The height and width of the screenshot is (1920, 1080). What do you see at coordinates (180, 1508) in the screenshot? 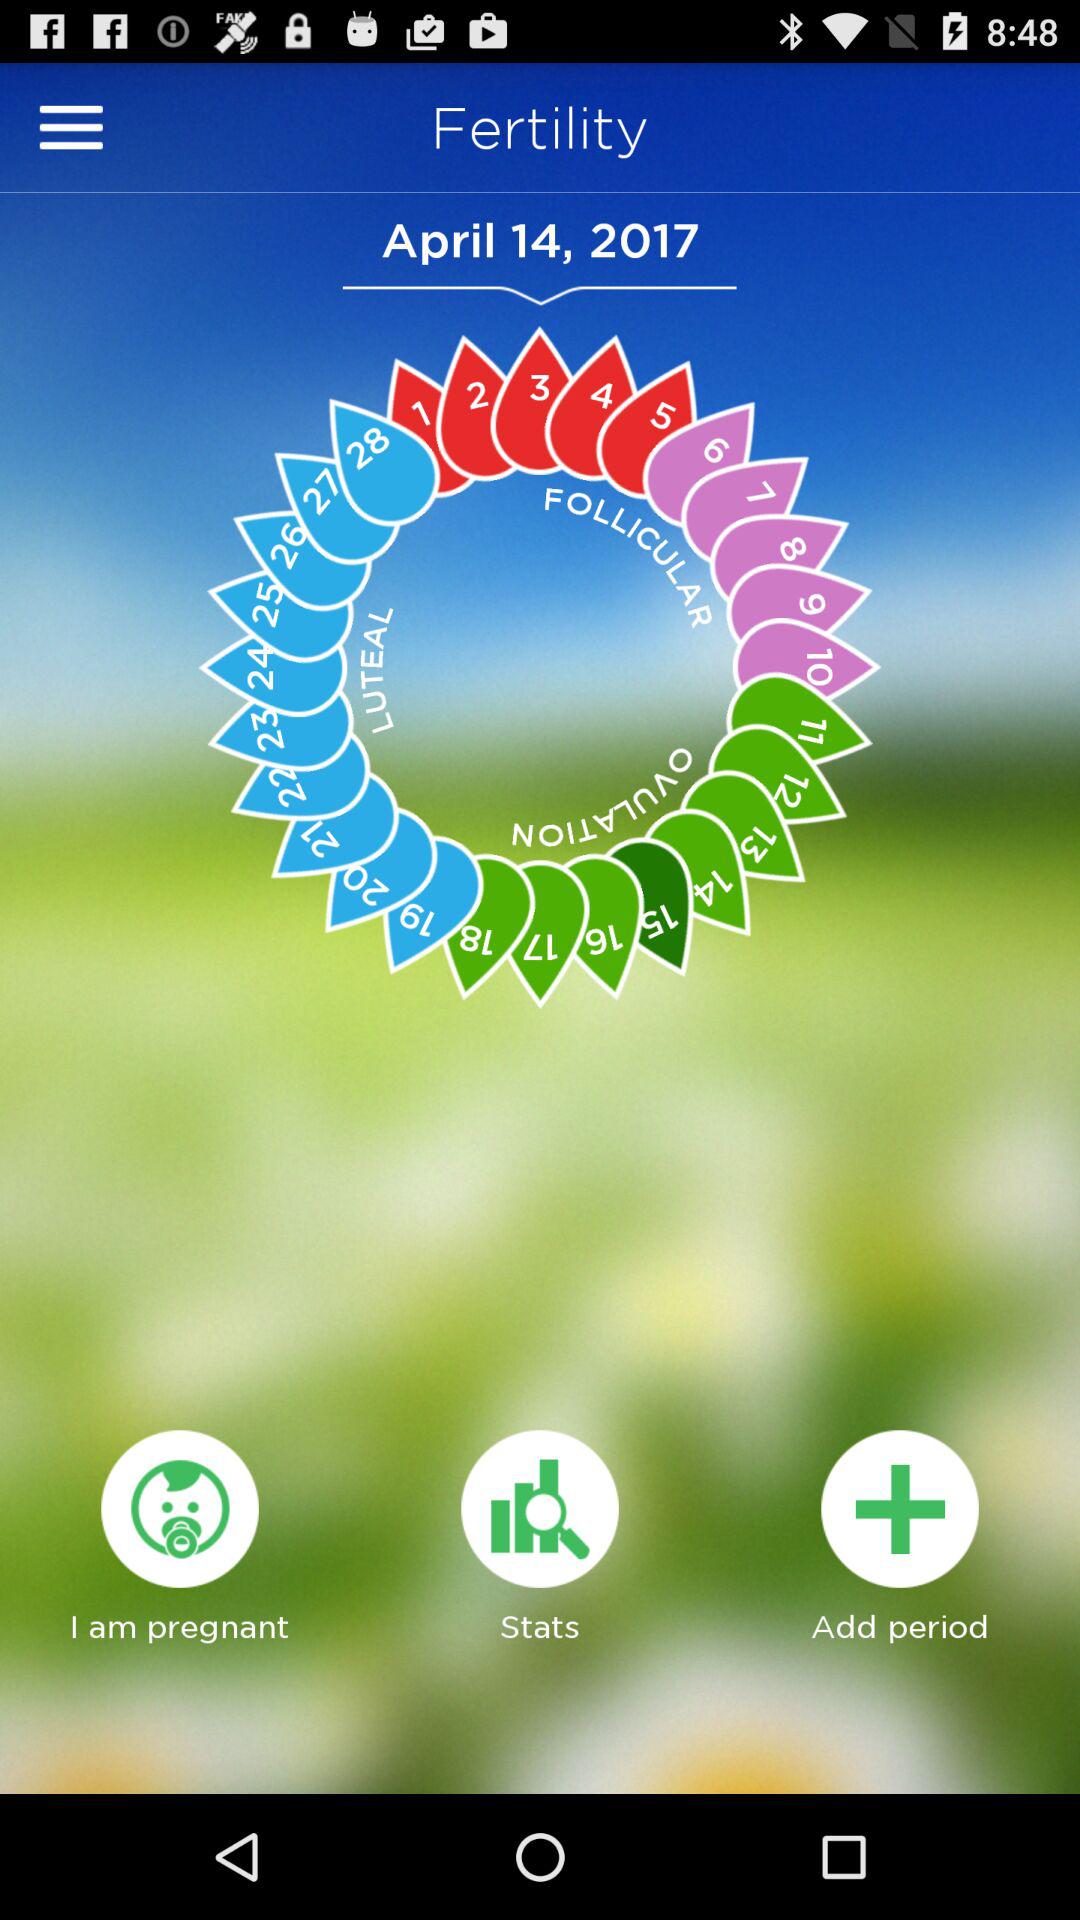
I see `click on the icon which is above i am pregnant` at bounding box center [180, 1508].